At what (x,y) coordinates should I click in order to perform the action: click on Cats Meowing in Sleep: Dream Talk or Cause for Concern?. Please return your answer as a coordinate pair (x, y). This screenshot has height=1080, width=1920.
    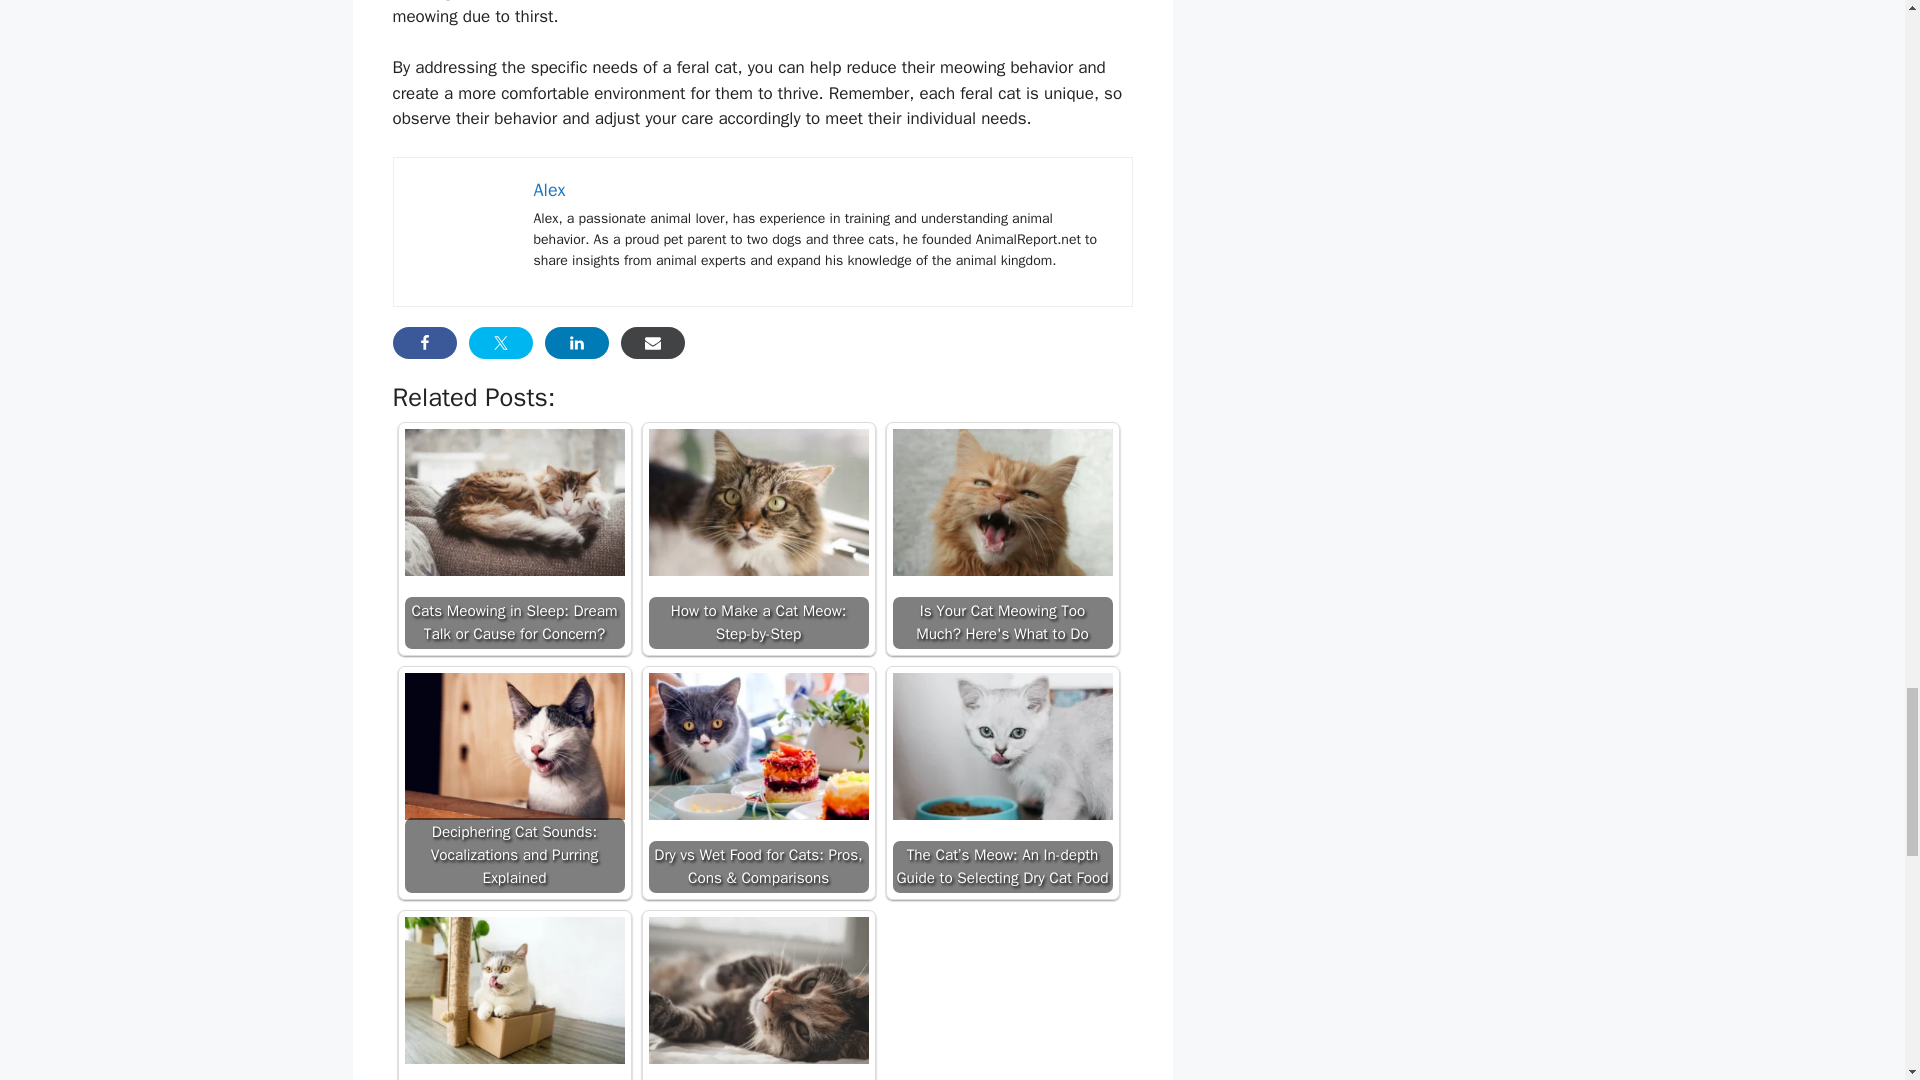
    Looking at the image, I should click on (514, 502).